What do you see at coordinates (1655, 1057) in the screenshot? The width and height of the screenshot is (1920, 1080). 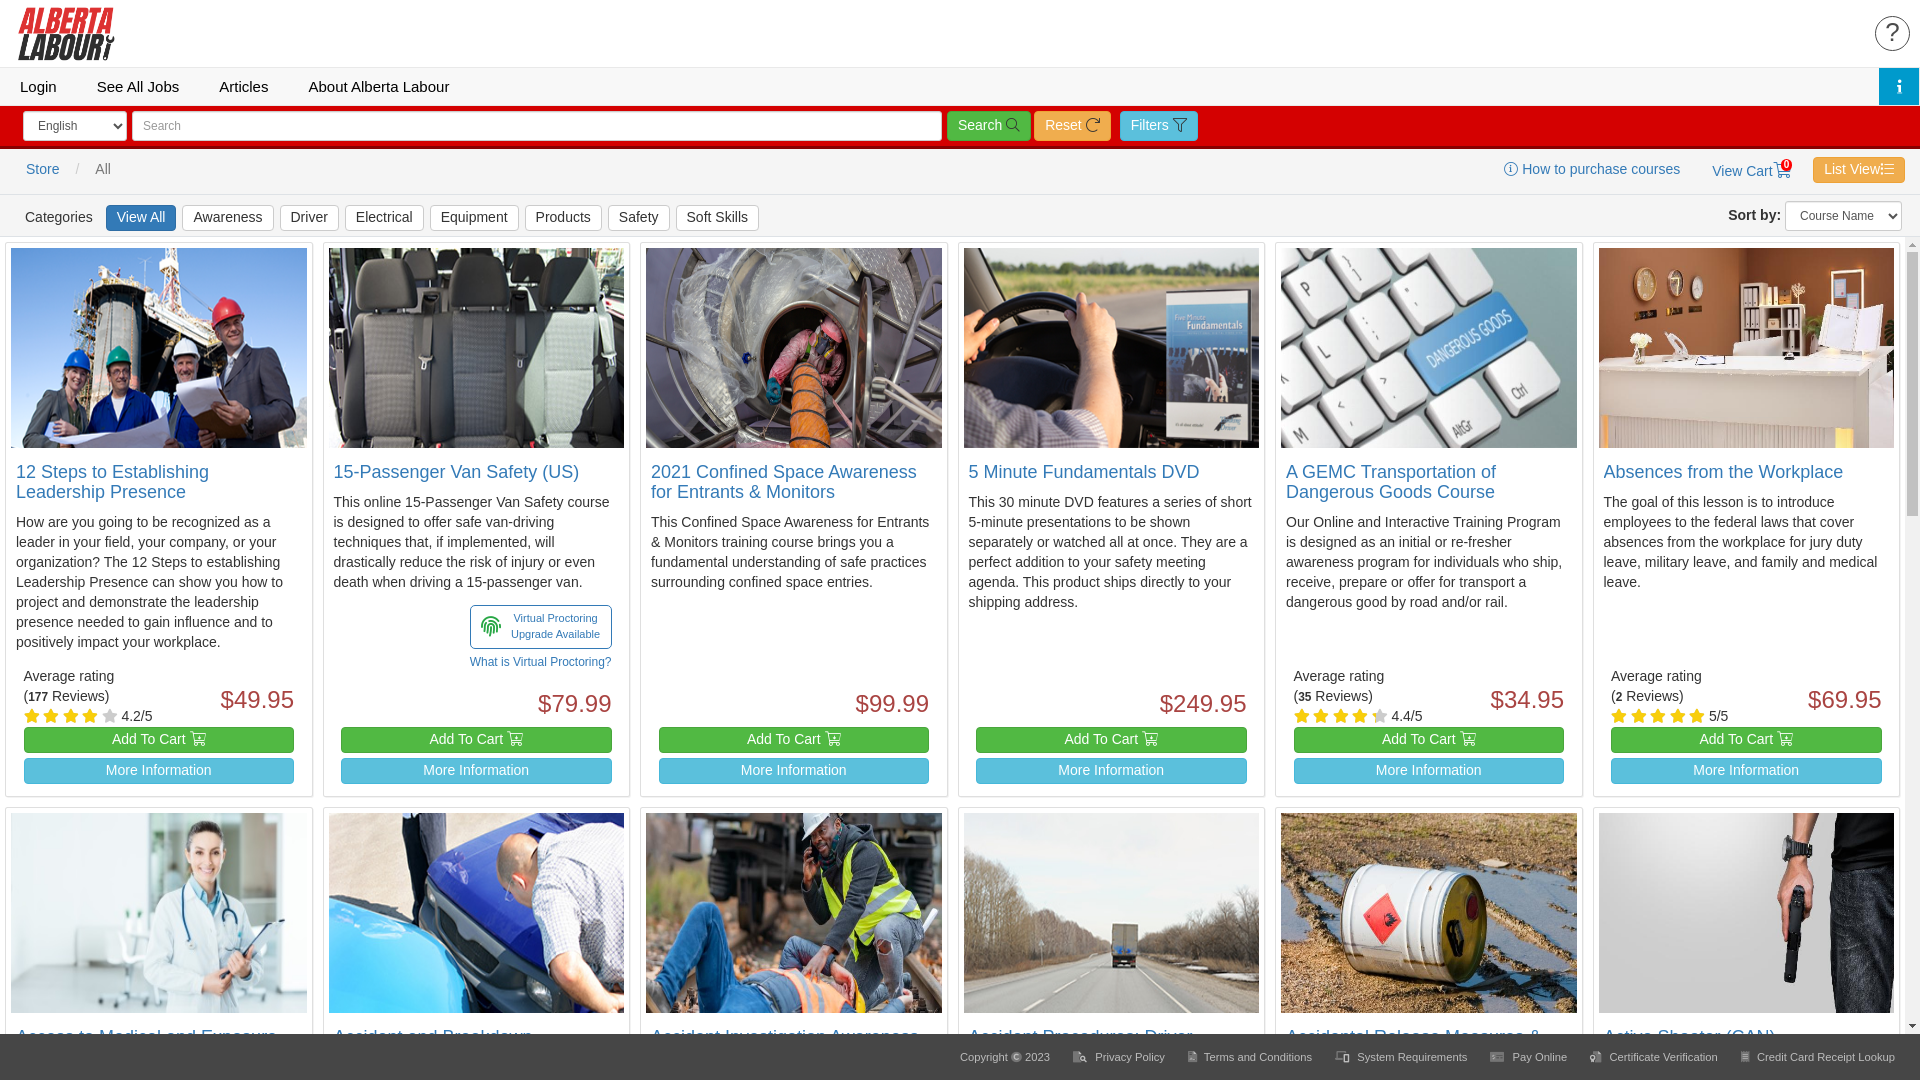 I see `Certificate Verification` at bounding box center [1655, 1057].